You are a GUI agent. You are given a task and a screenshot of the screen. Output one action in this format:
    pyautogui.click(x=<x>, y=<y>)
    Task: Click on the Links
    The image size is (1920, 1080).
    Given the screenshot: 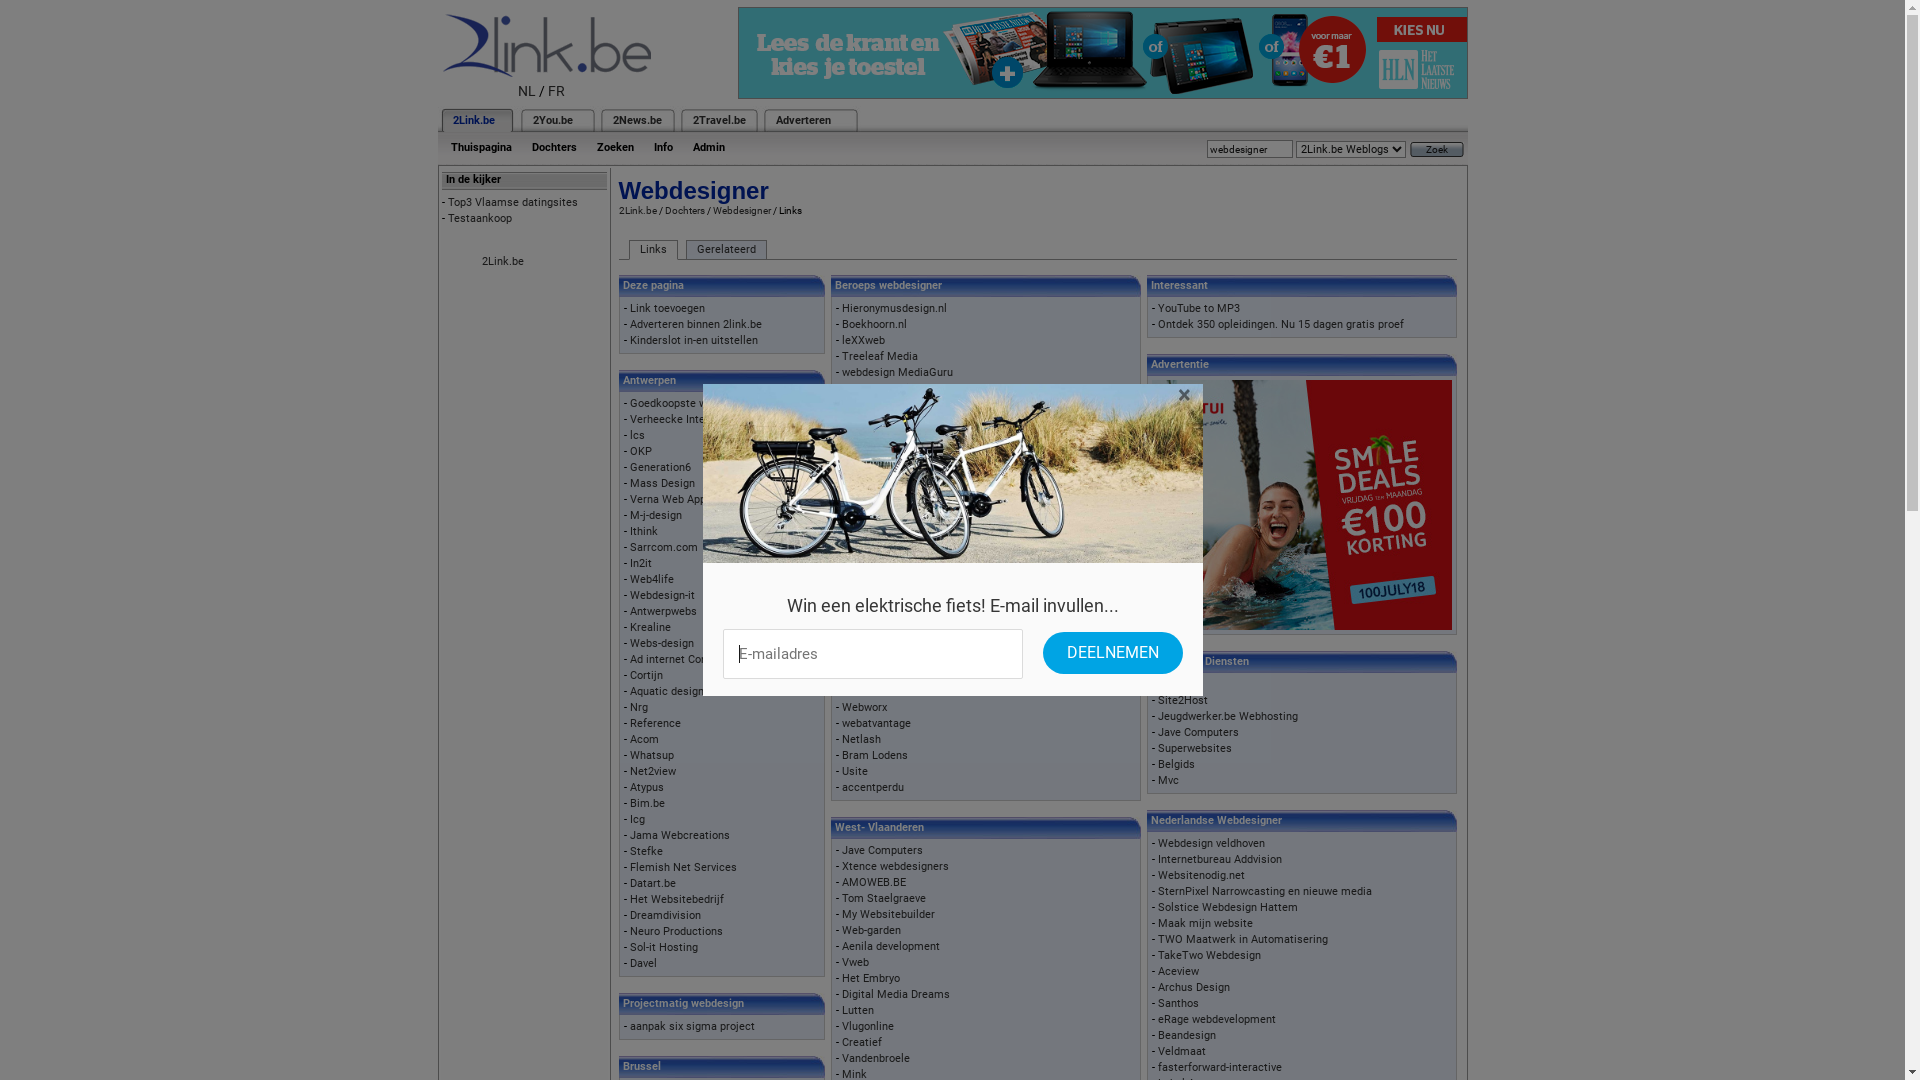 What is the action you would take?
    pyautogui.click(x=652, y=250)
    